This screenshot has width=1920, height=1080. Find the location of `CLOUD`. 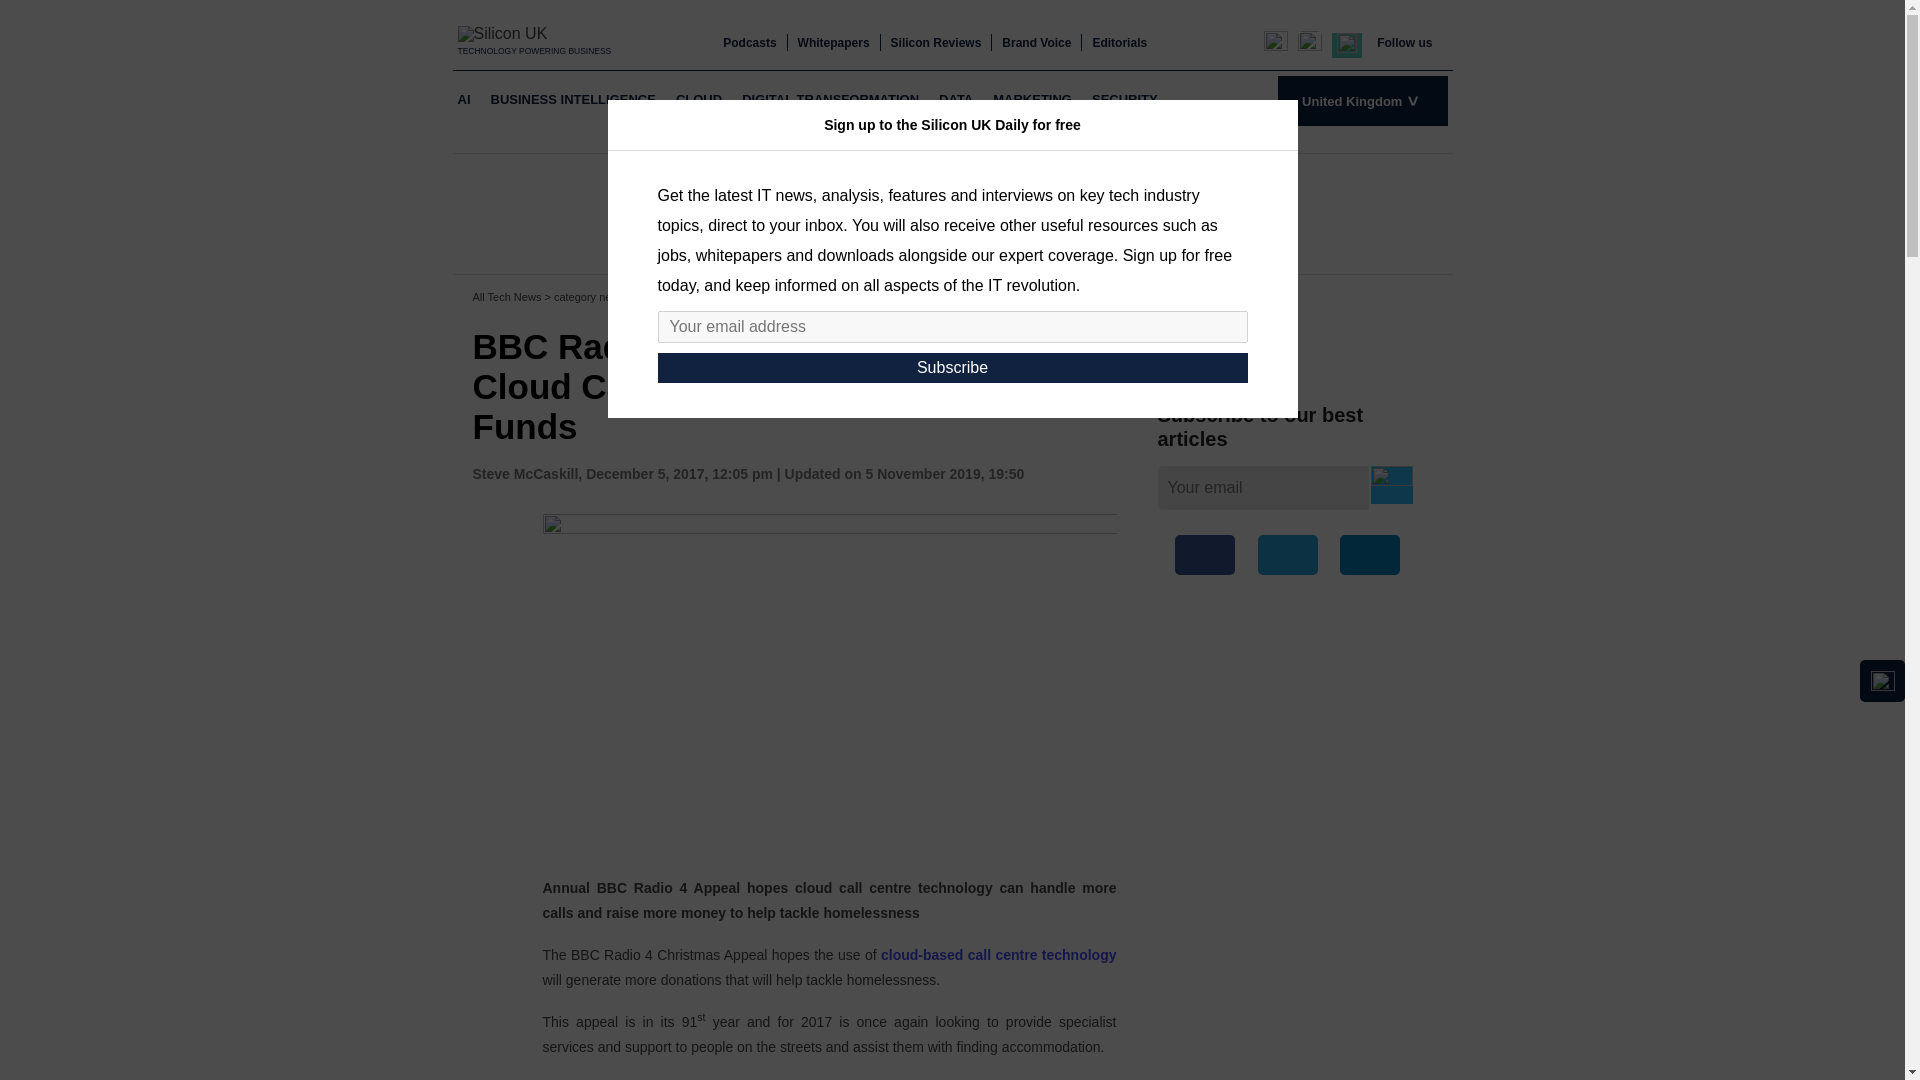

CLOUD is located at coordinates (698, 100).